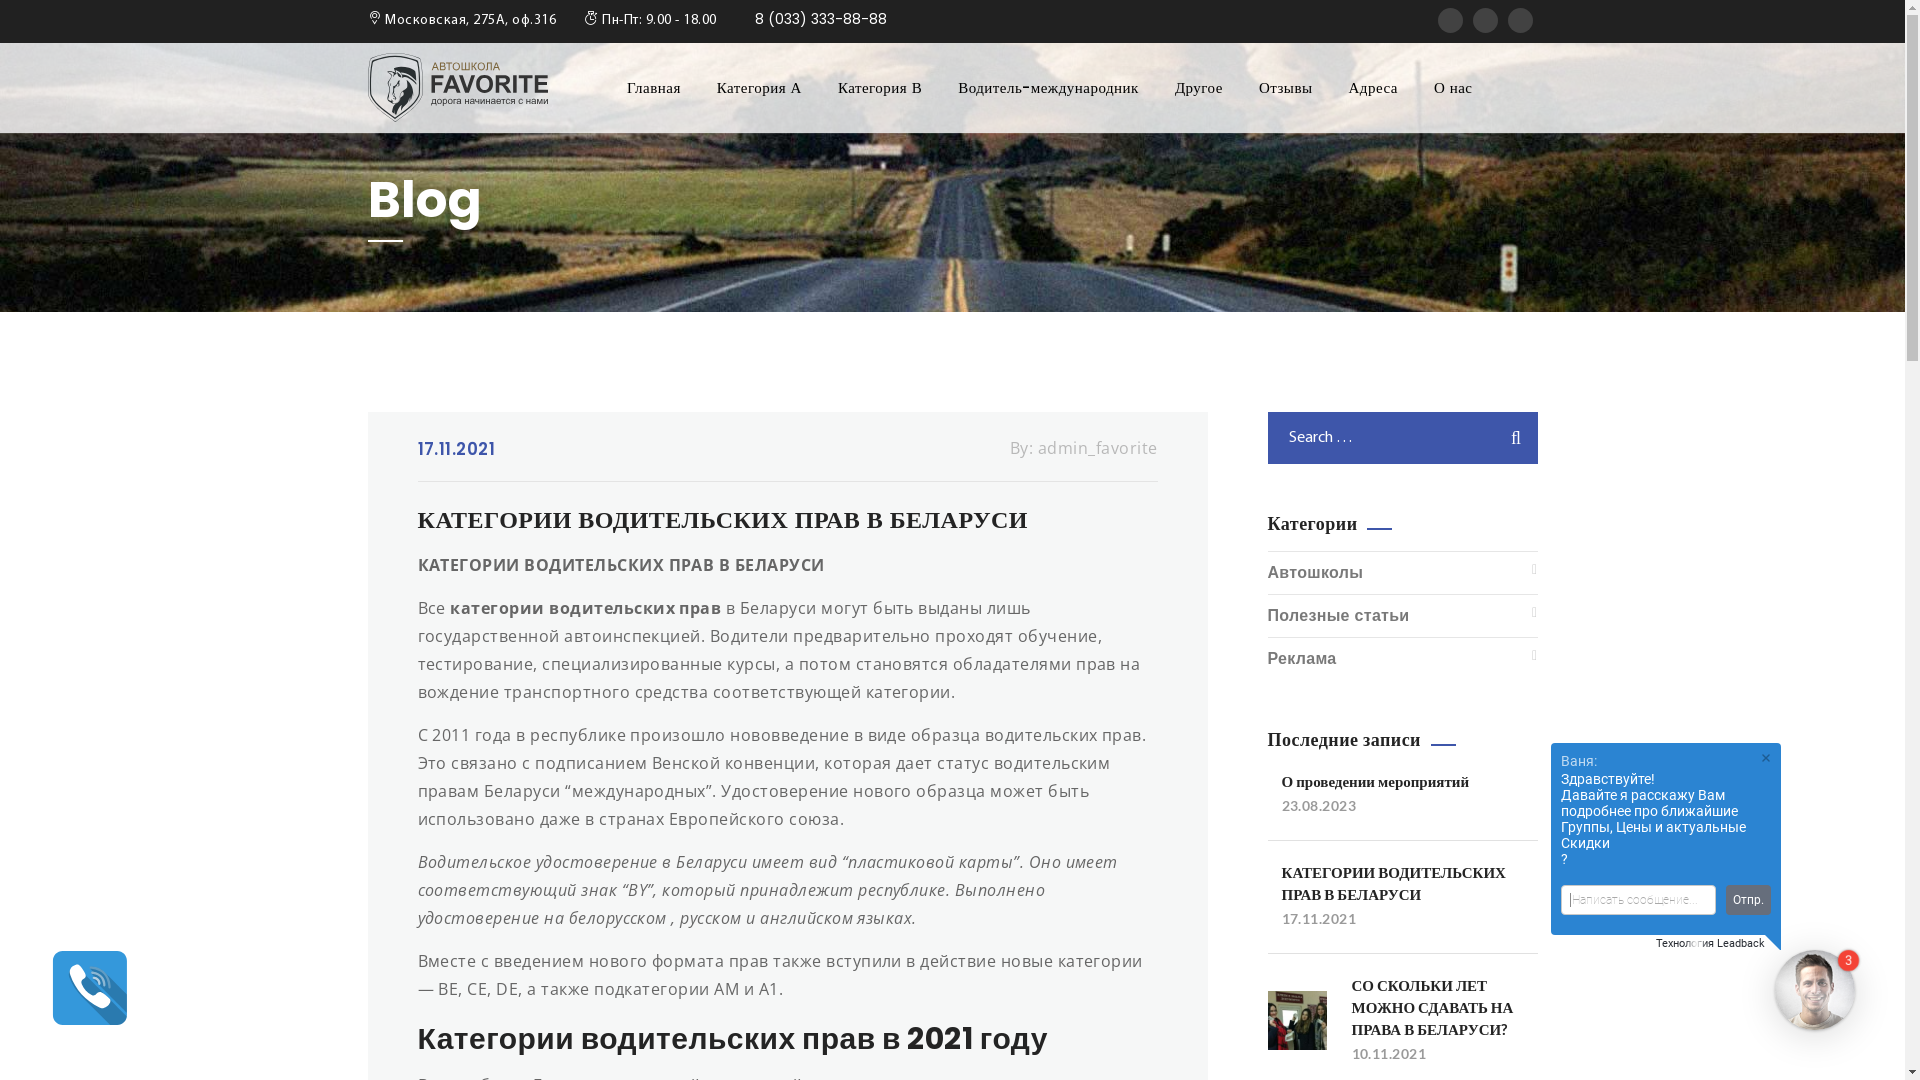 The height and width of the screenshot is (1080, 1920). I want to click on Search, so click(1506, 438).